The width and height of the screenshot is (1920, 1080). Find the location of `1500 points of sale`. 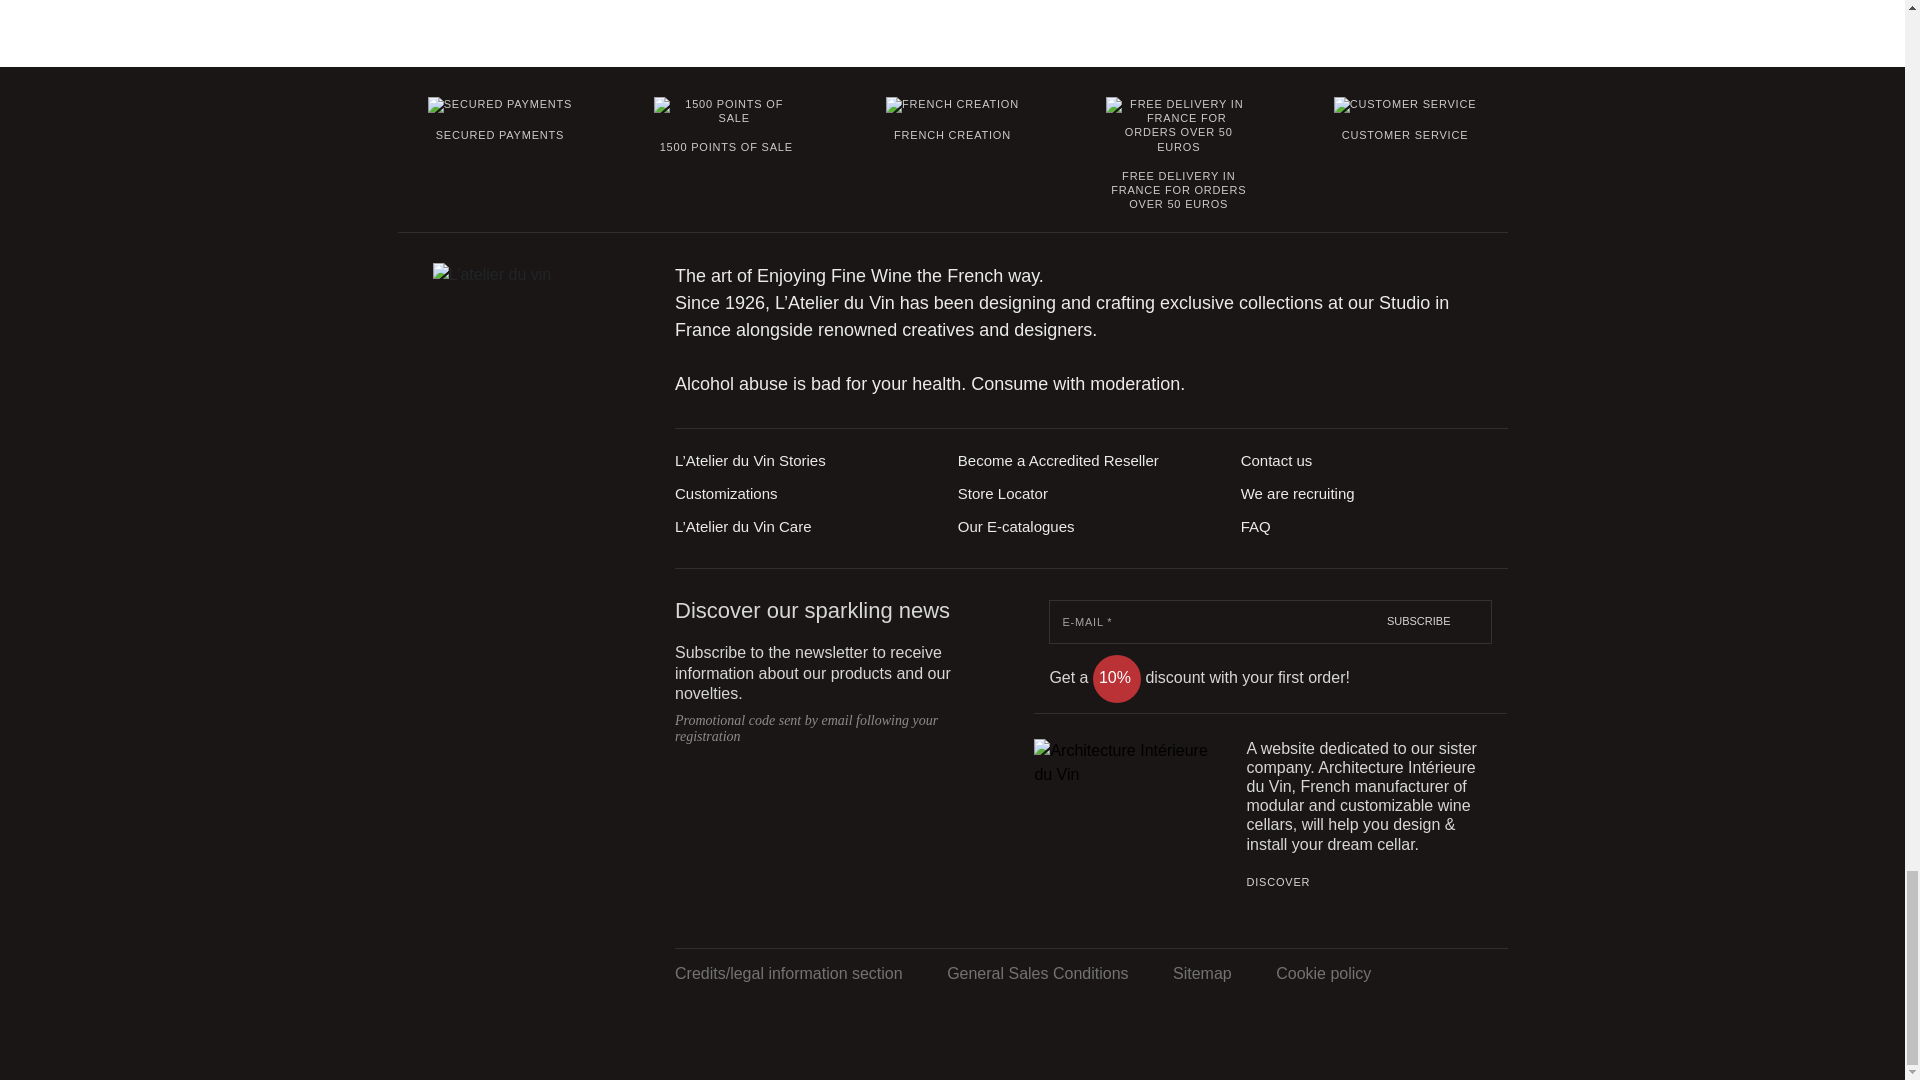

1500 points of sale is located at coordinates (726, 112).